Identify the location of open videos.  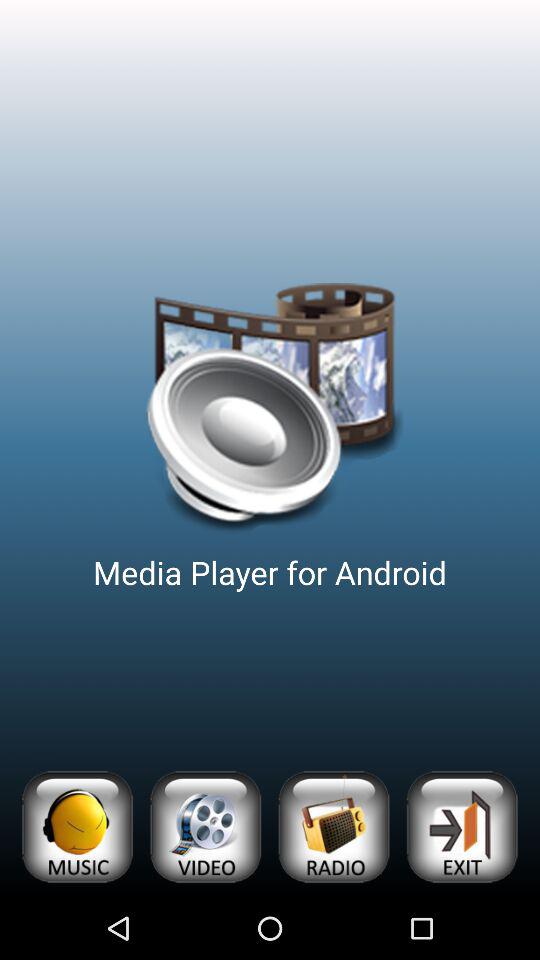
(205, 826).